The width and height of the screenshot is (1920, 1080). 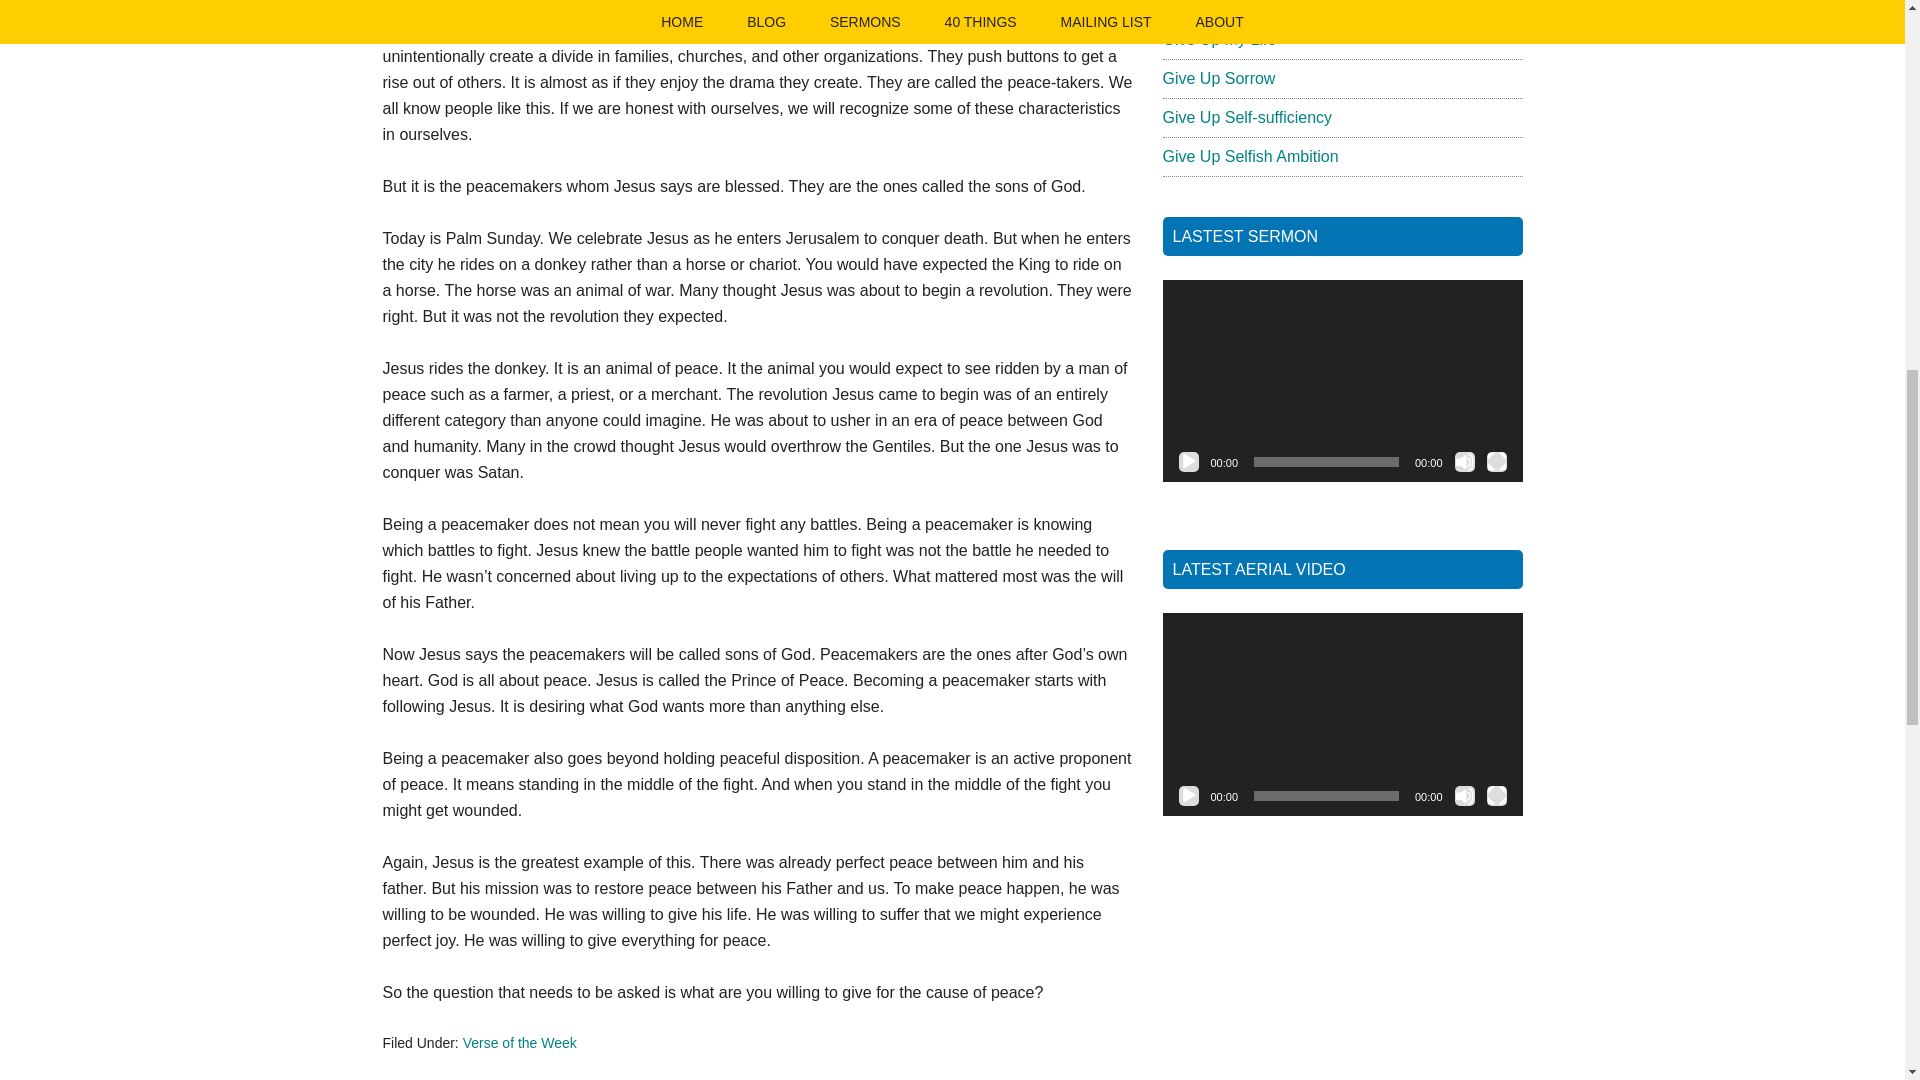 What do you see at coordinates (1250, 156) in the screenshot?
I see `Give Up Selfish Ambition` at bounding box center [1250, 156].